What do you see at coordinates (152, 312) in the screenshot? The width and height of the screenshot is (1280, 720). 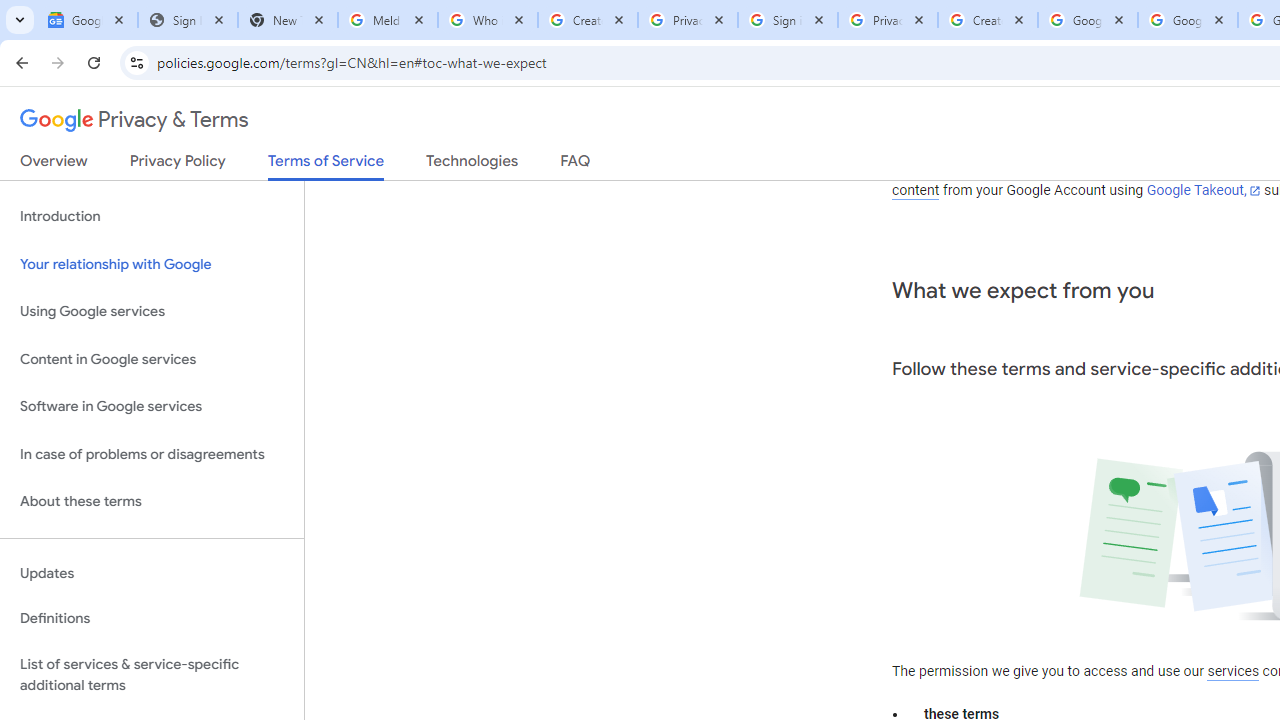 I see `Using Google services` at bounding box center [152, 312].